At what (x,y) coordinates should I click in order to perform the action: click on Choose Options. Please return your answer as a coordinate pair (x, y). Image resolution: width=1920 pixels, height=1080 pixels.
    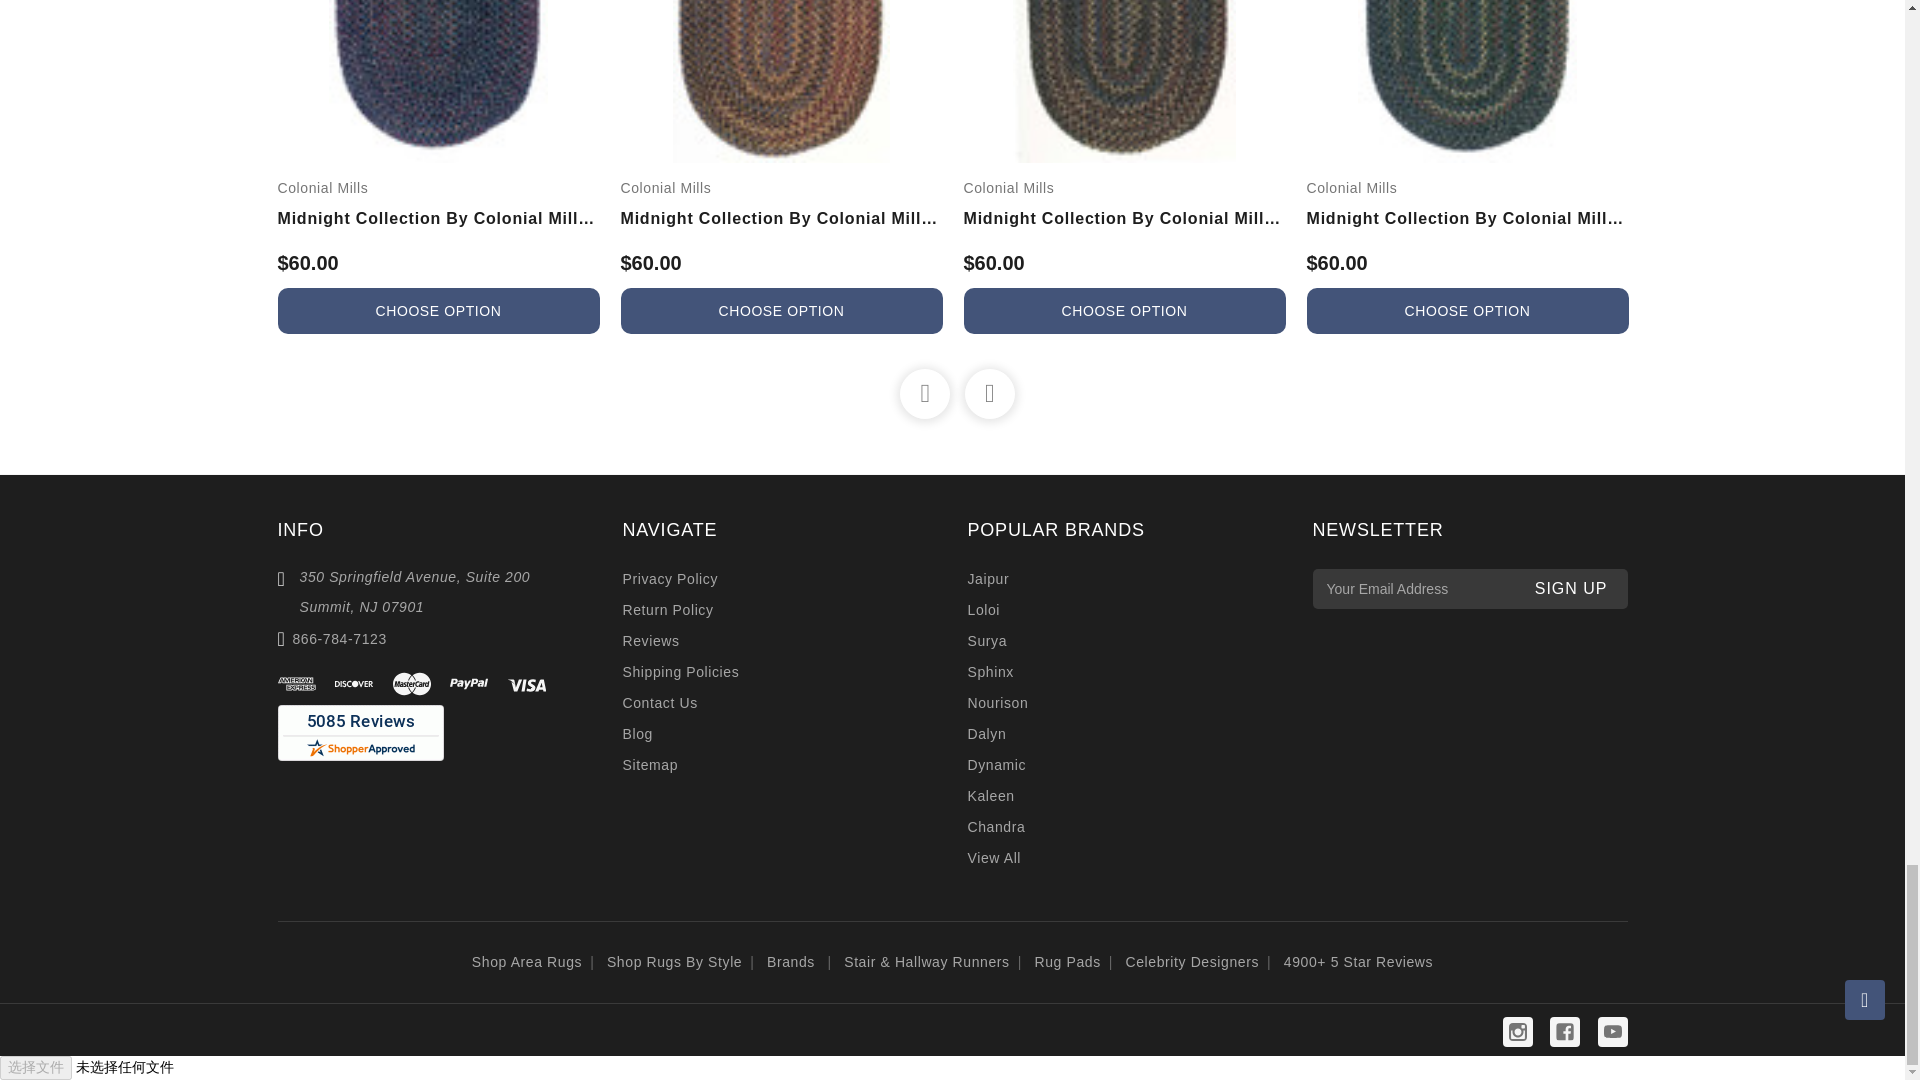
    Looking at the image, I should click on (781, 310).